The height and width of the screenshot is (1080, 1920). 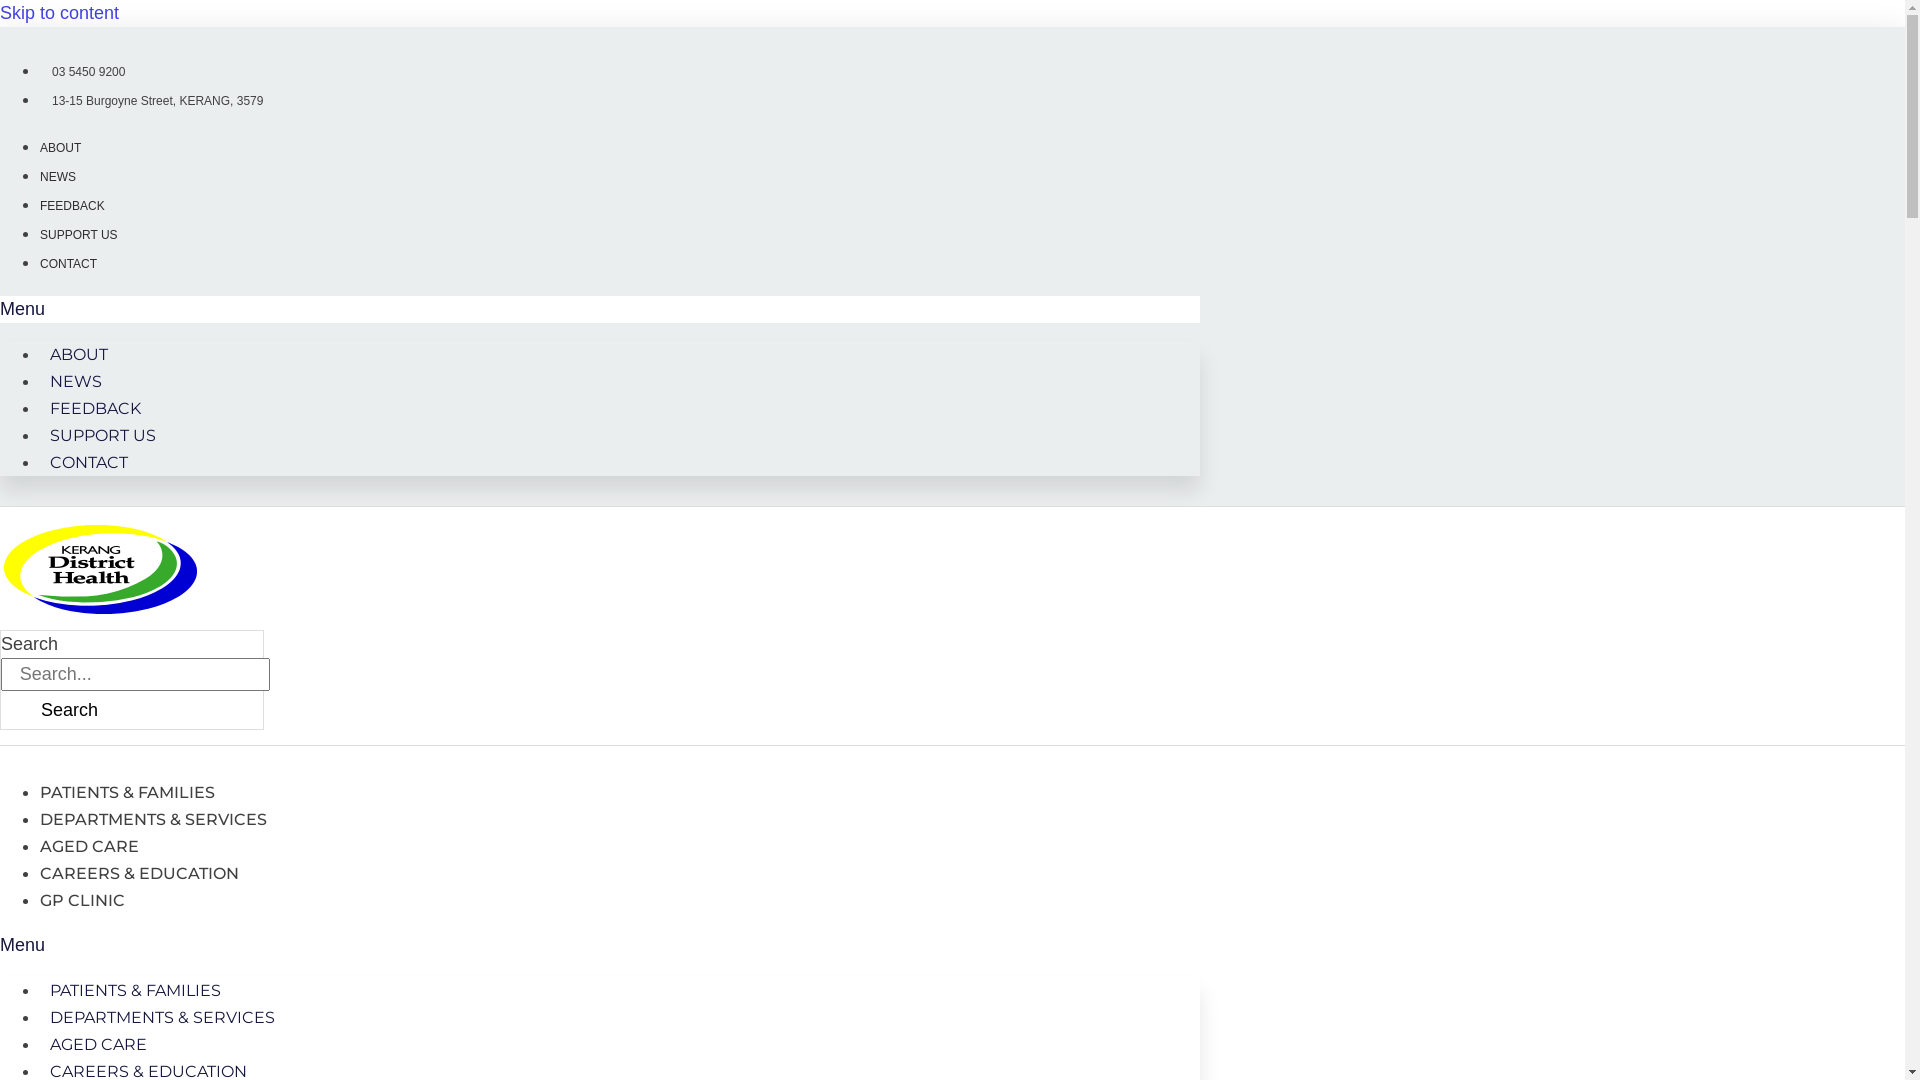 What do you see at coordinates (96, 408) in the screenshot?
I see `FEEDBACK` at bounding box center [96, 408].